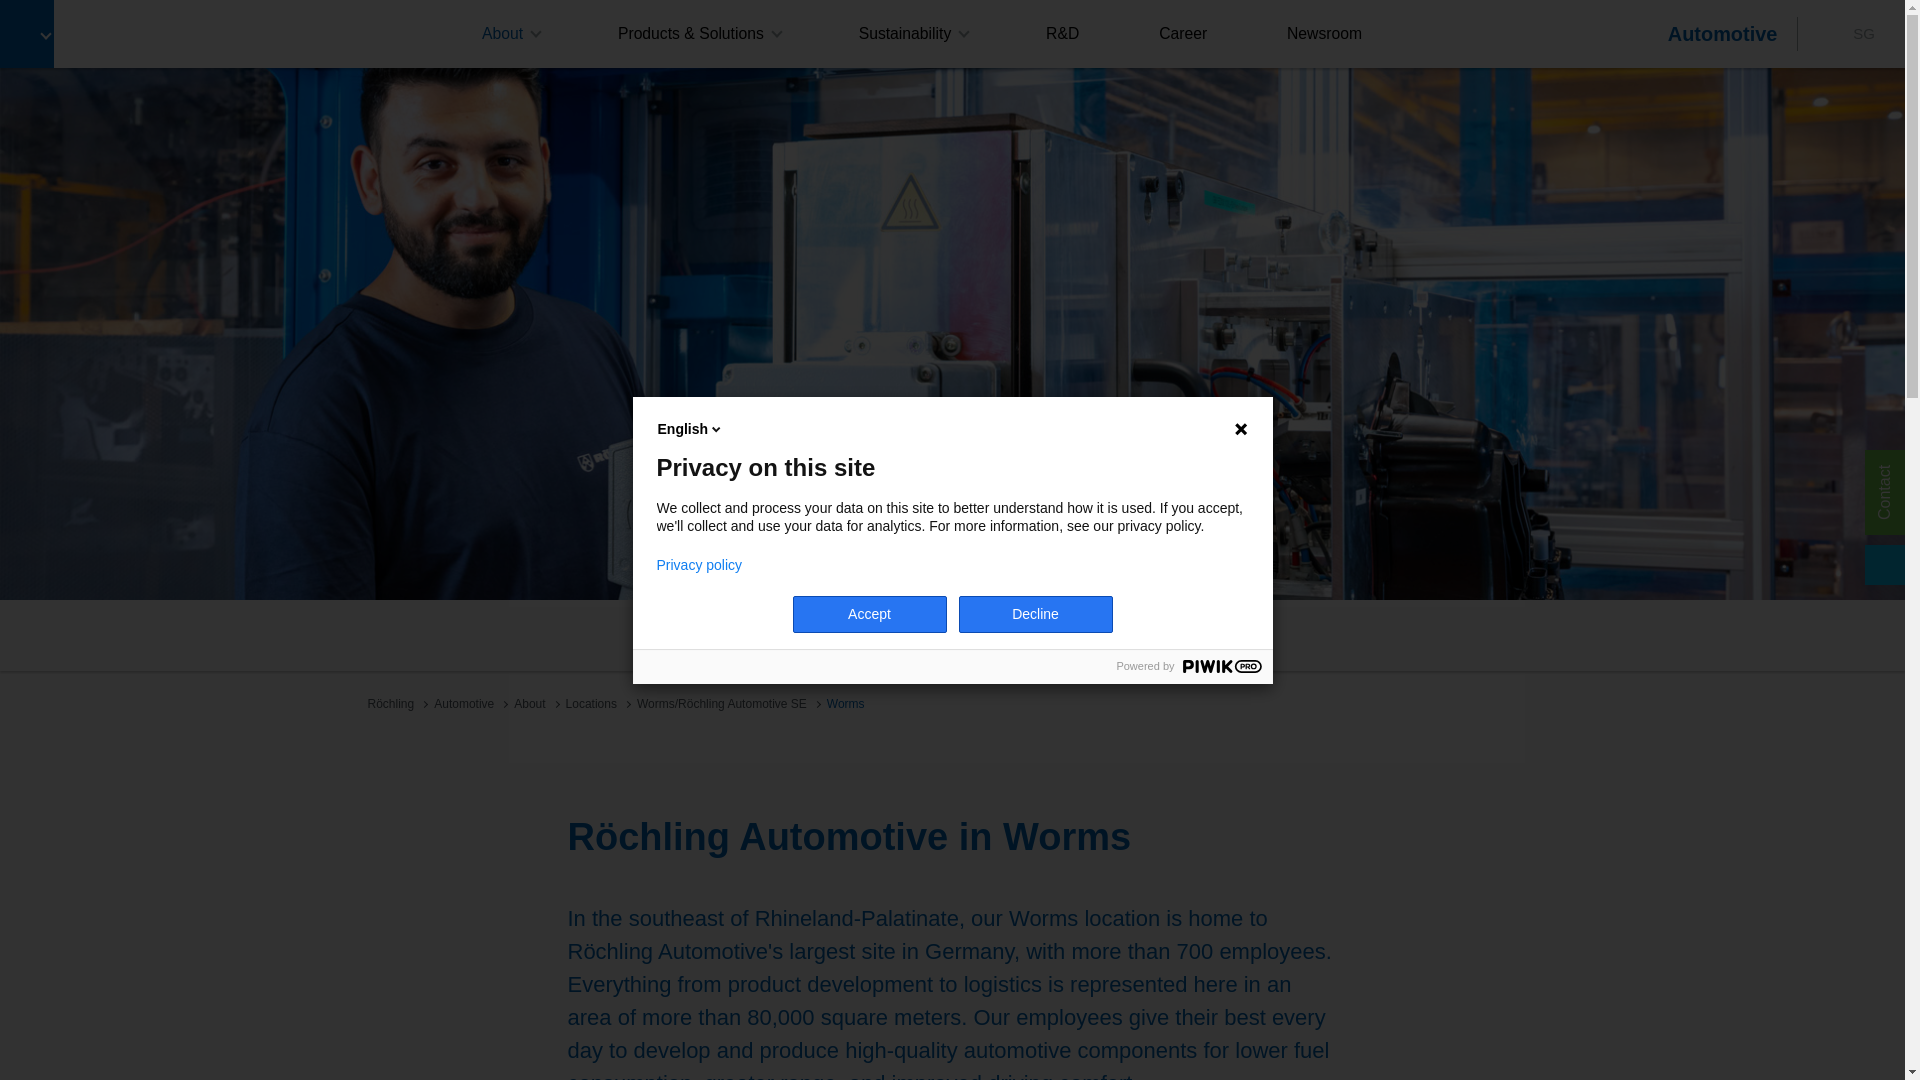 This screenshot has height=1080, width=1920. I want to click on Career, so click(946, 638).